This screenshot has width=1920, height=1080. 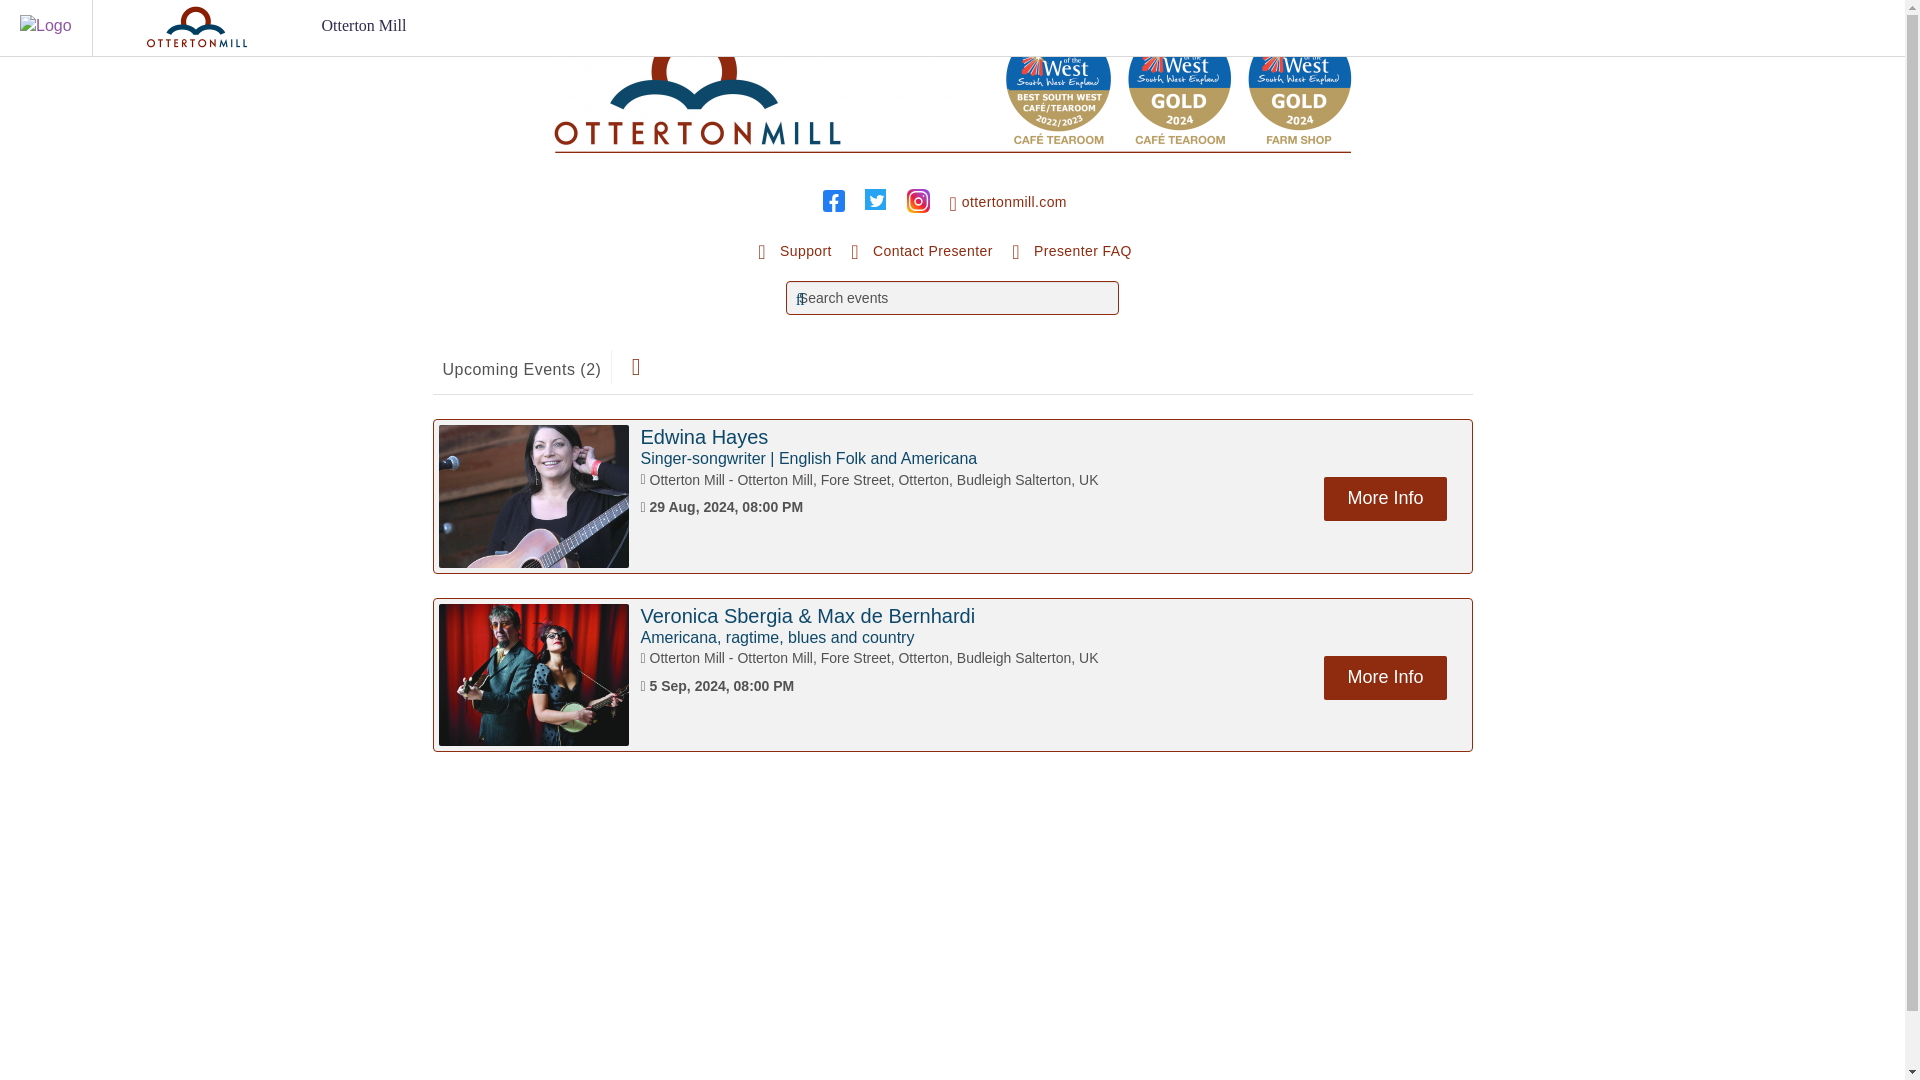 I want to click on More Info, so click(x=1384, y=677).